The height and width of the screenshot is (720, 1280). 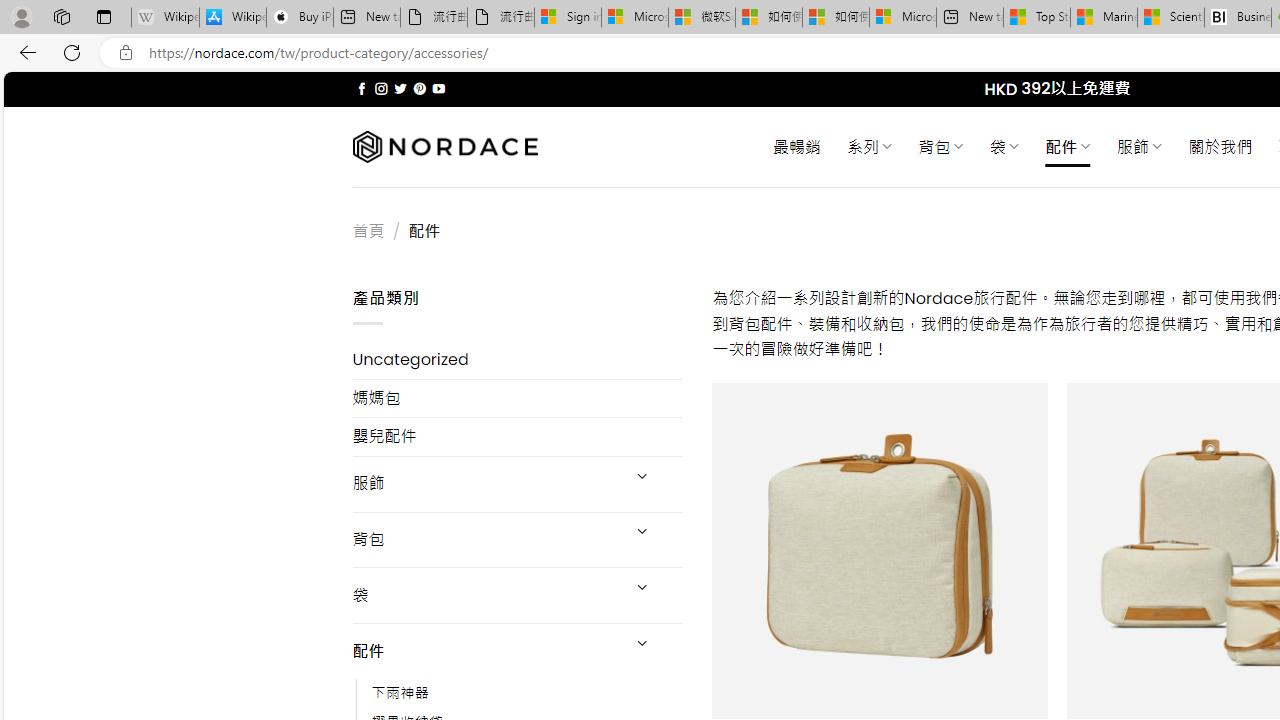 I want to click on Uncategorized, so click(x=518, y=360).